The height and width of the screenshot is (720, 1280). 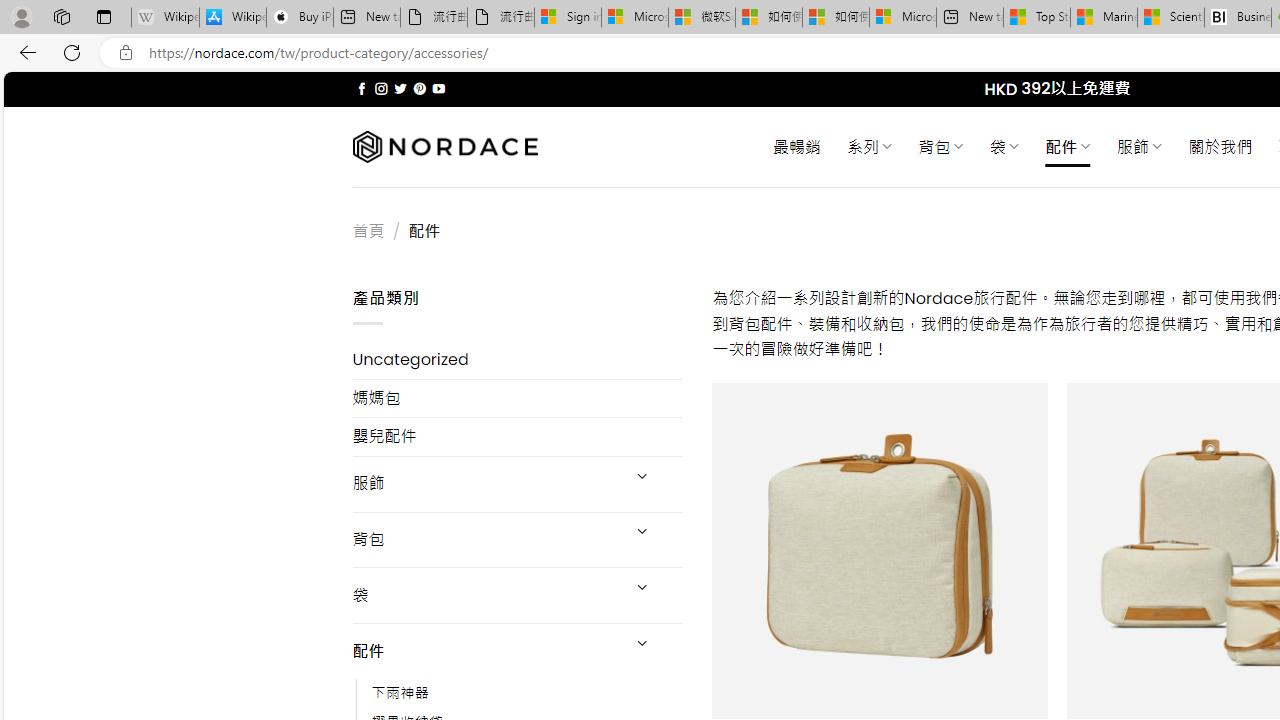 I want to click on Uncategorized, so click(x=518, y=360).